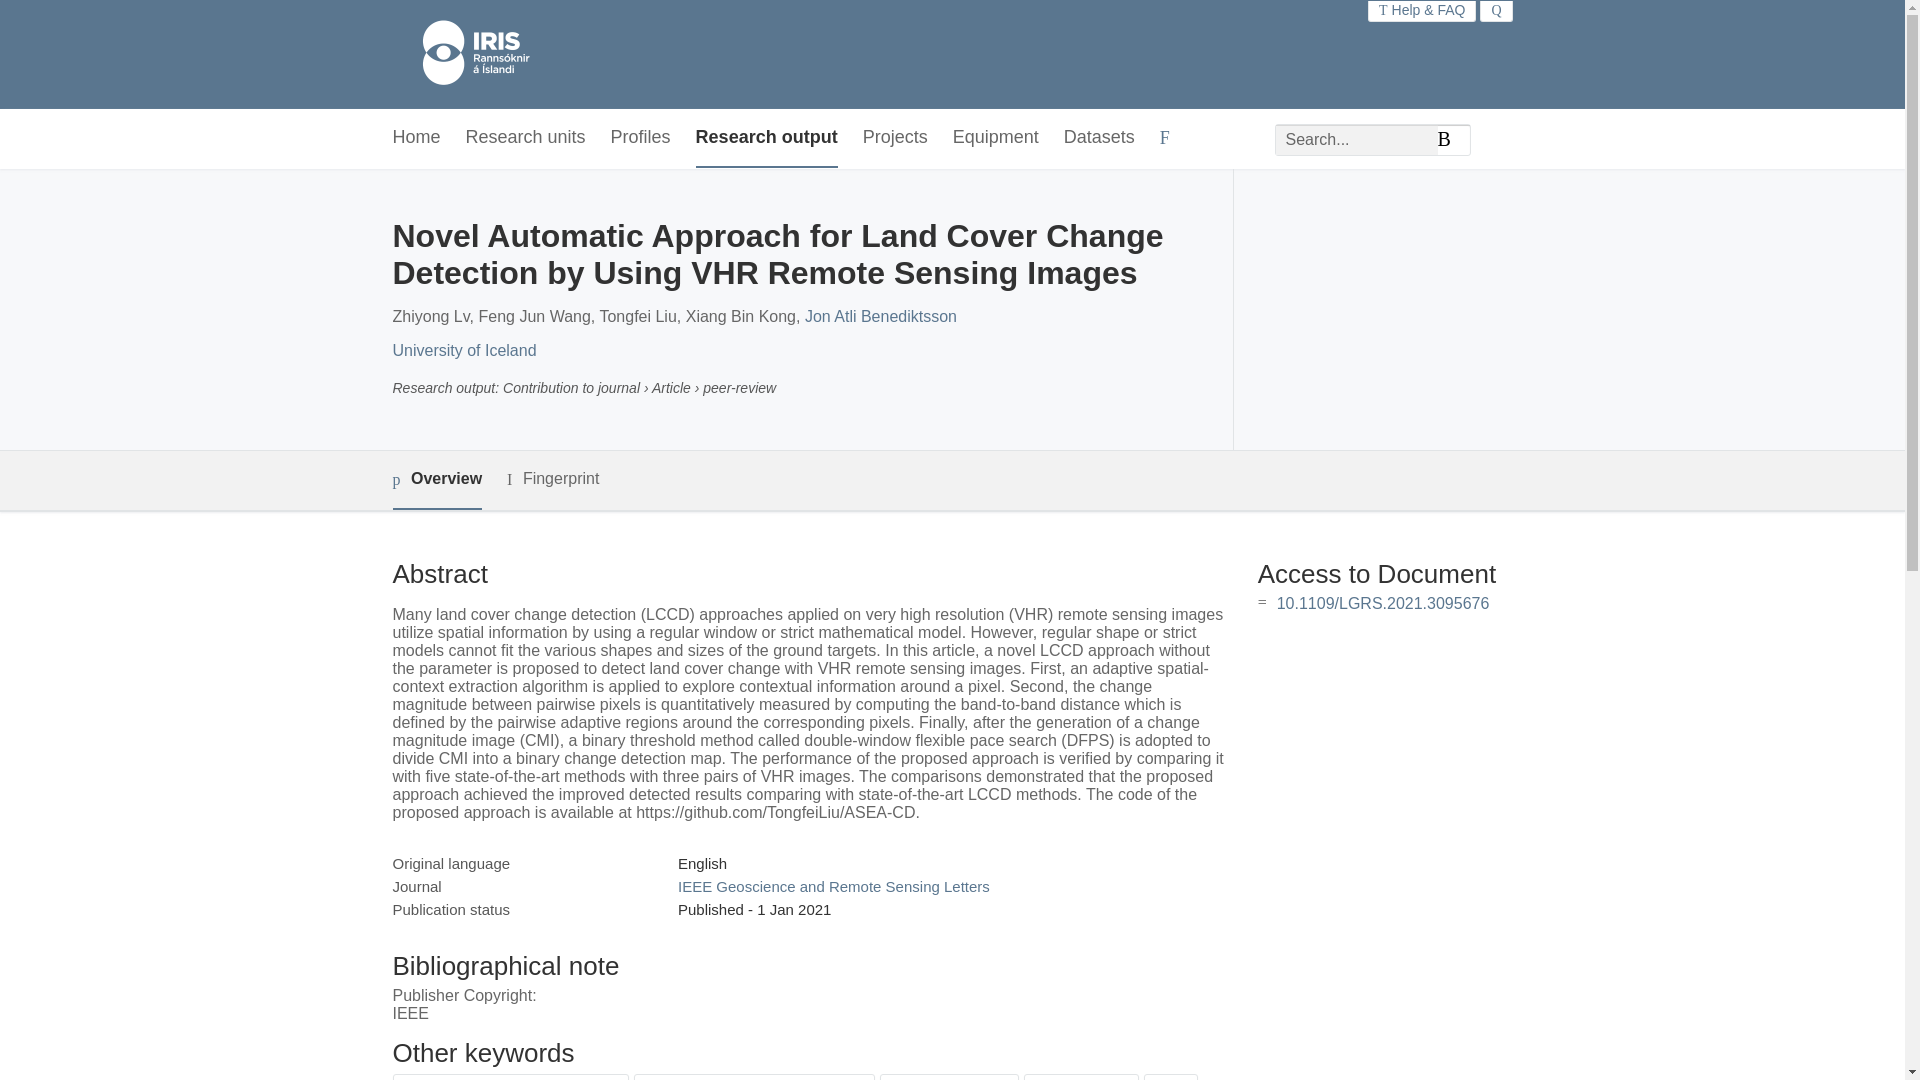 This screenshot has height=1080, width=1920. Describe the element at coordinates (834, 886) in the screenshot. I see `IEEE Geoscience and Remote Sensing Letters` at that location.